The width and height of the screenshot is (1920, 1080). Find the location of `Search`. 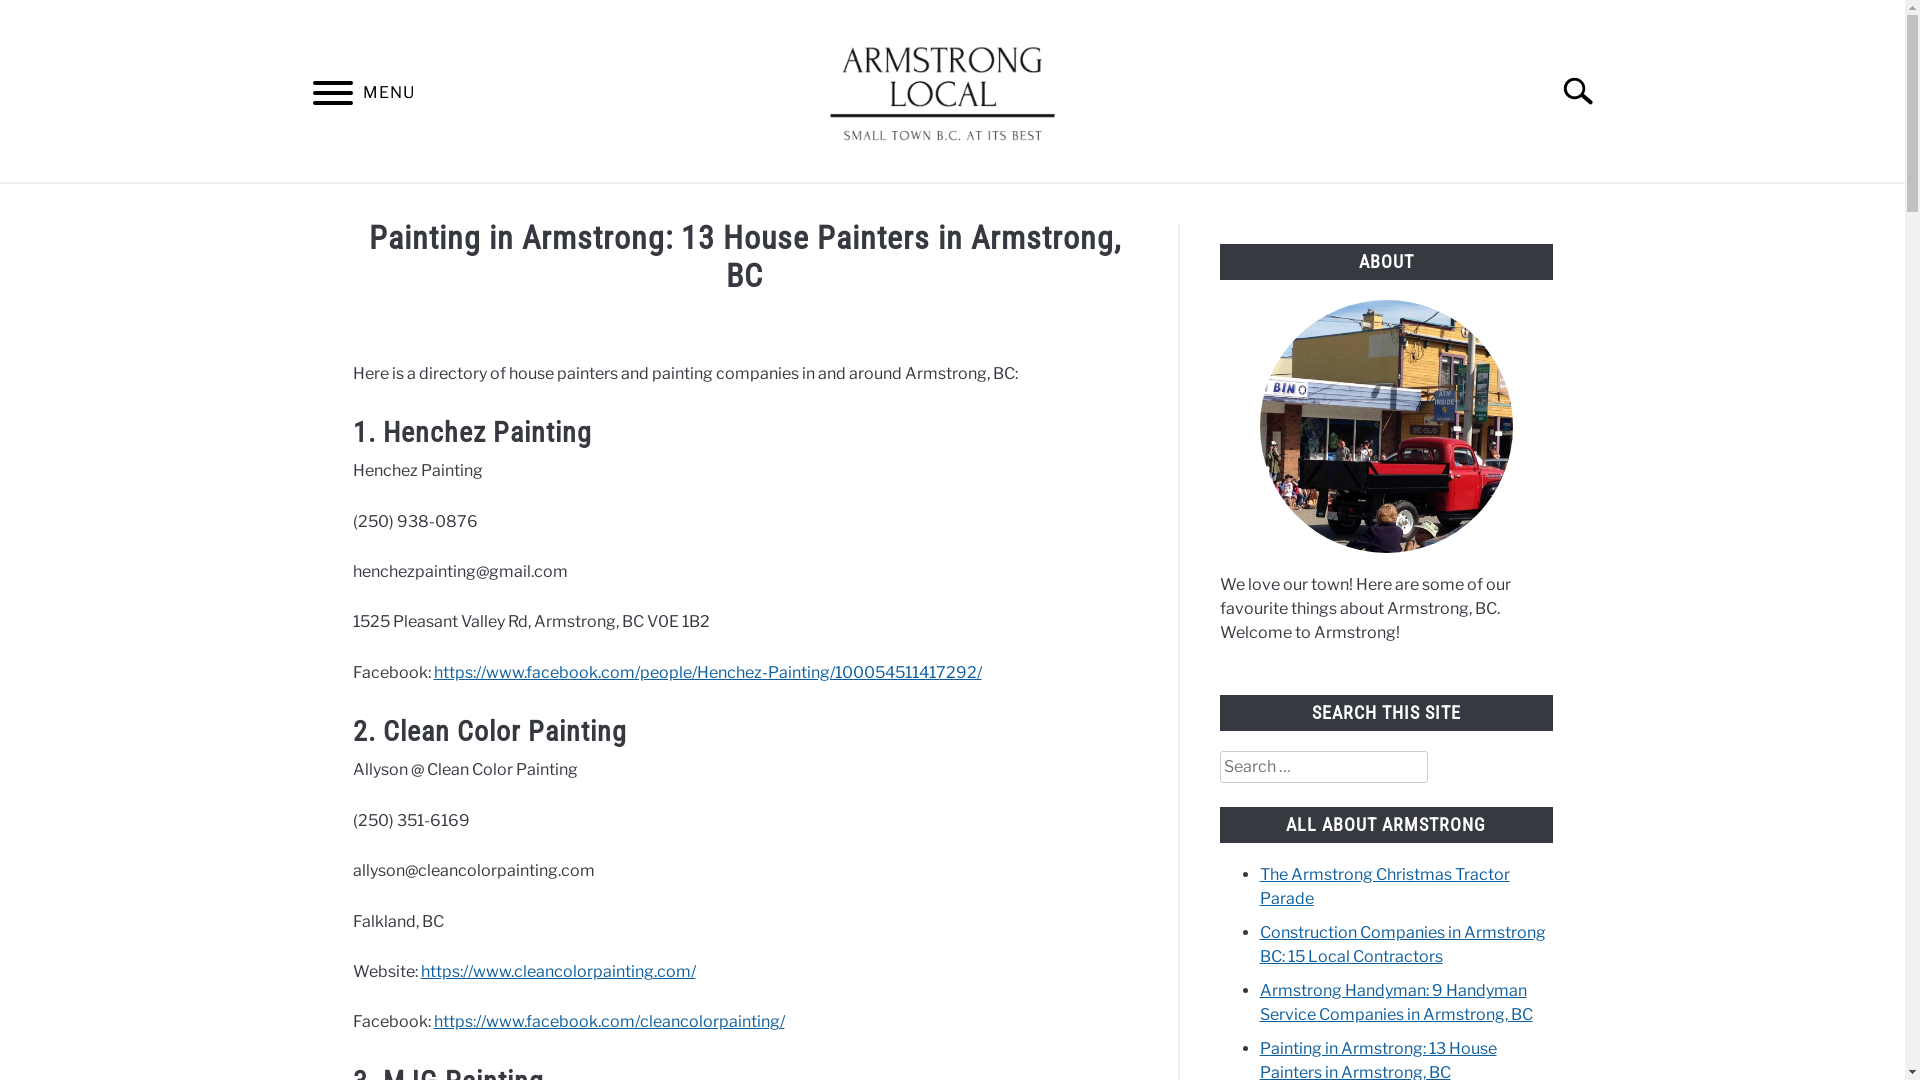

Search is located at coordinates (1587, 91).